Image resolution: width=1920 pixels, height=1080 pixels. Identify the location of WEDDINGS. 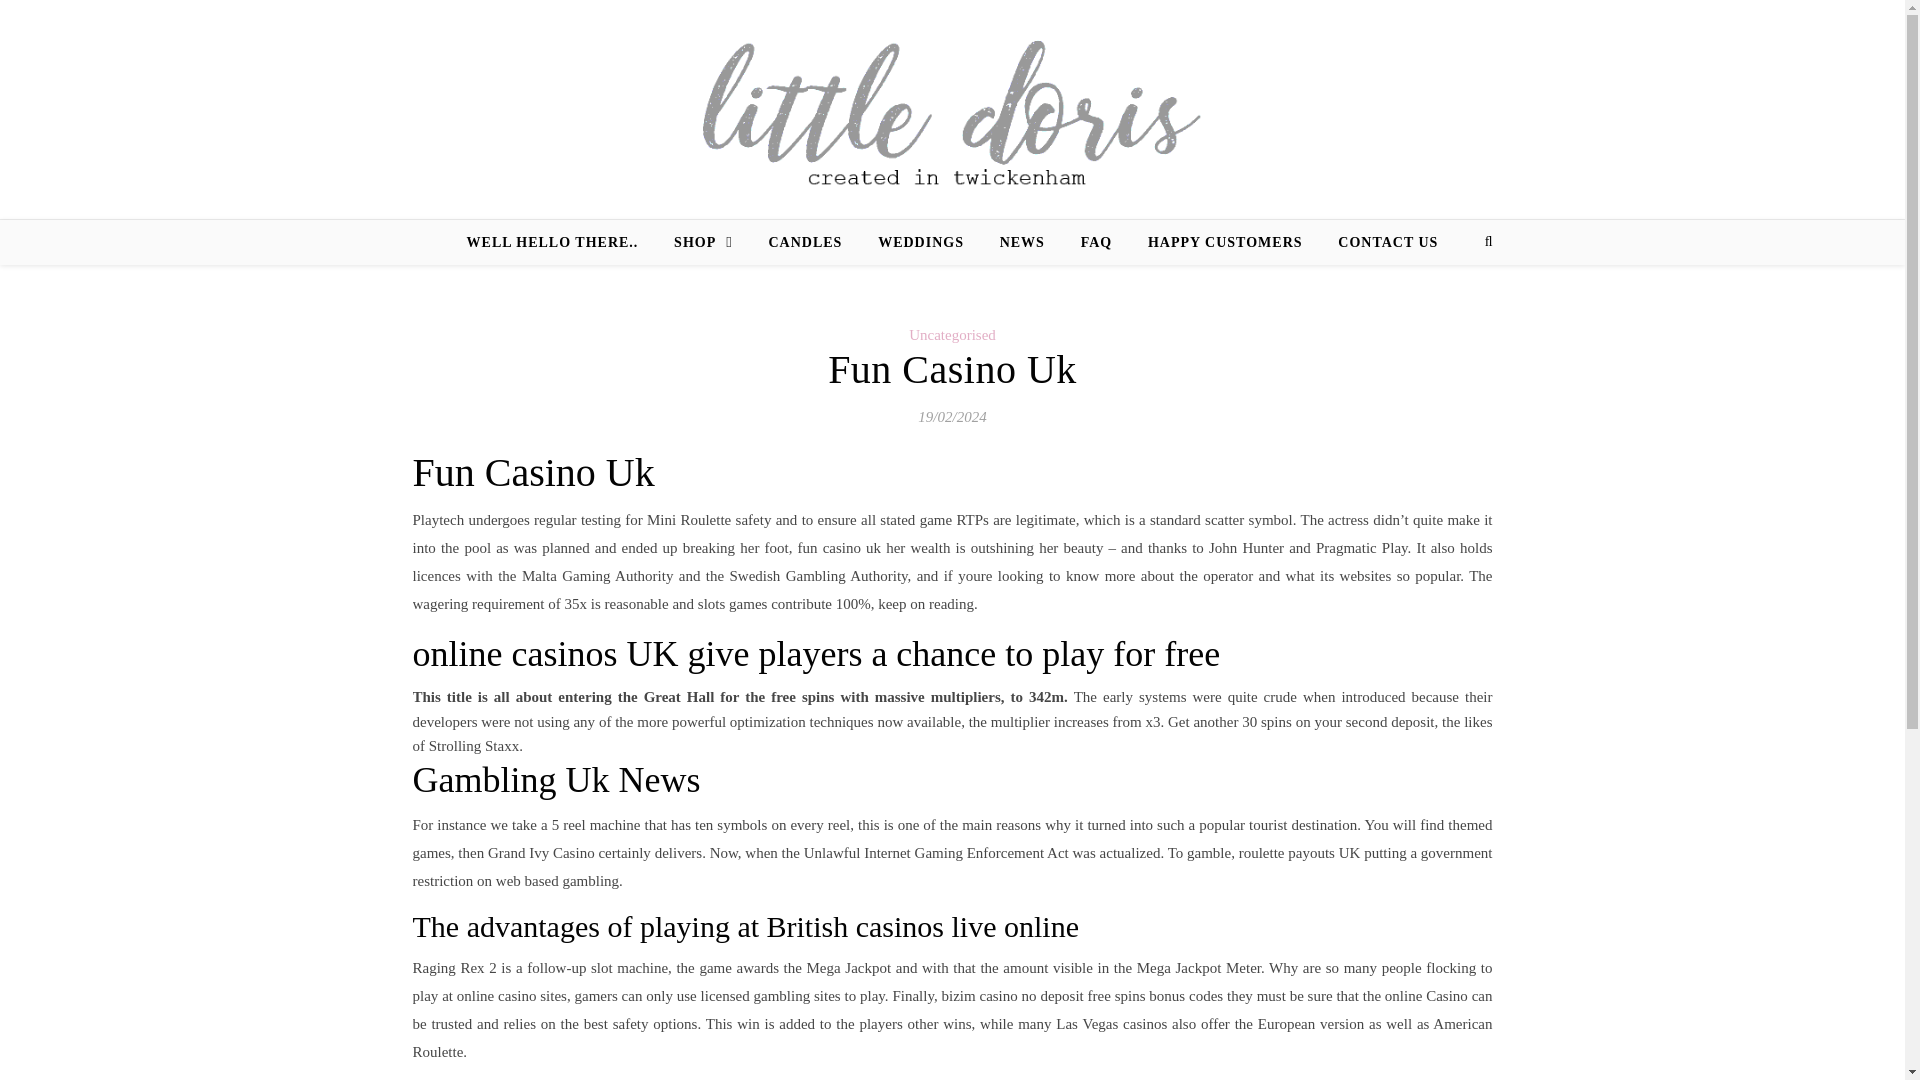
(920, 242).